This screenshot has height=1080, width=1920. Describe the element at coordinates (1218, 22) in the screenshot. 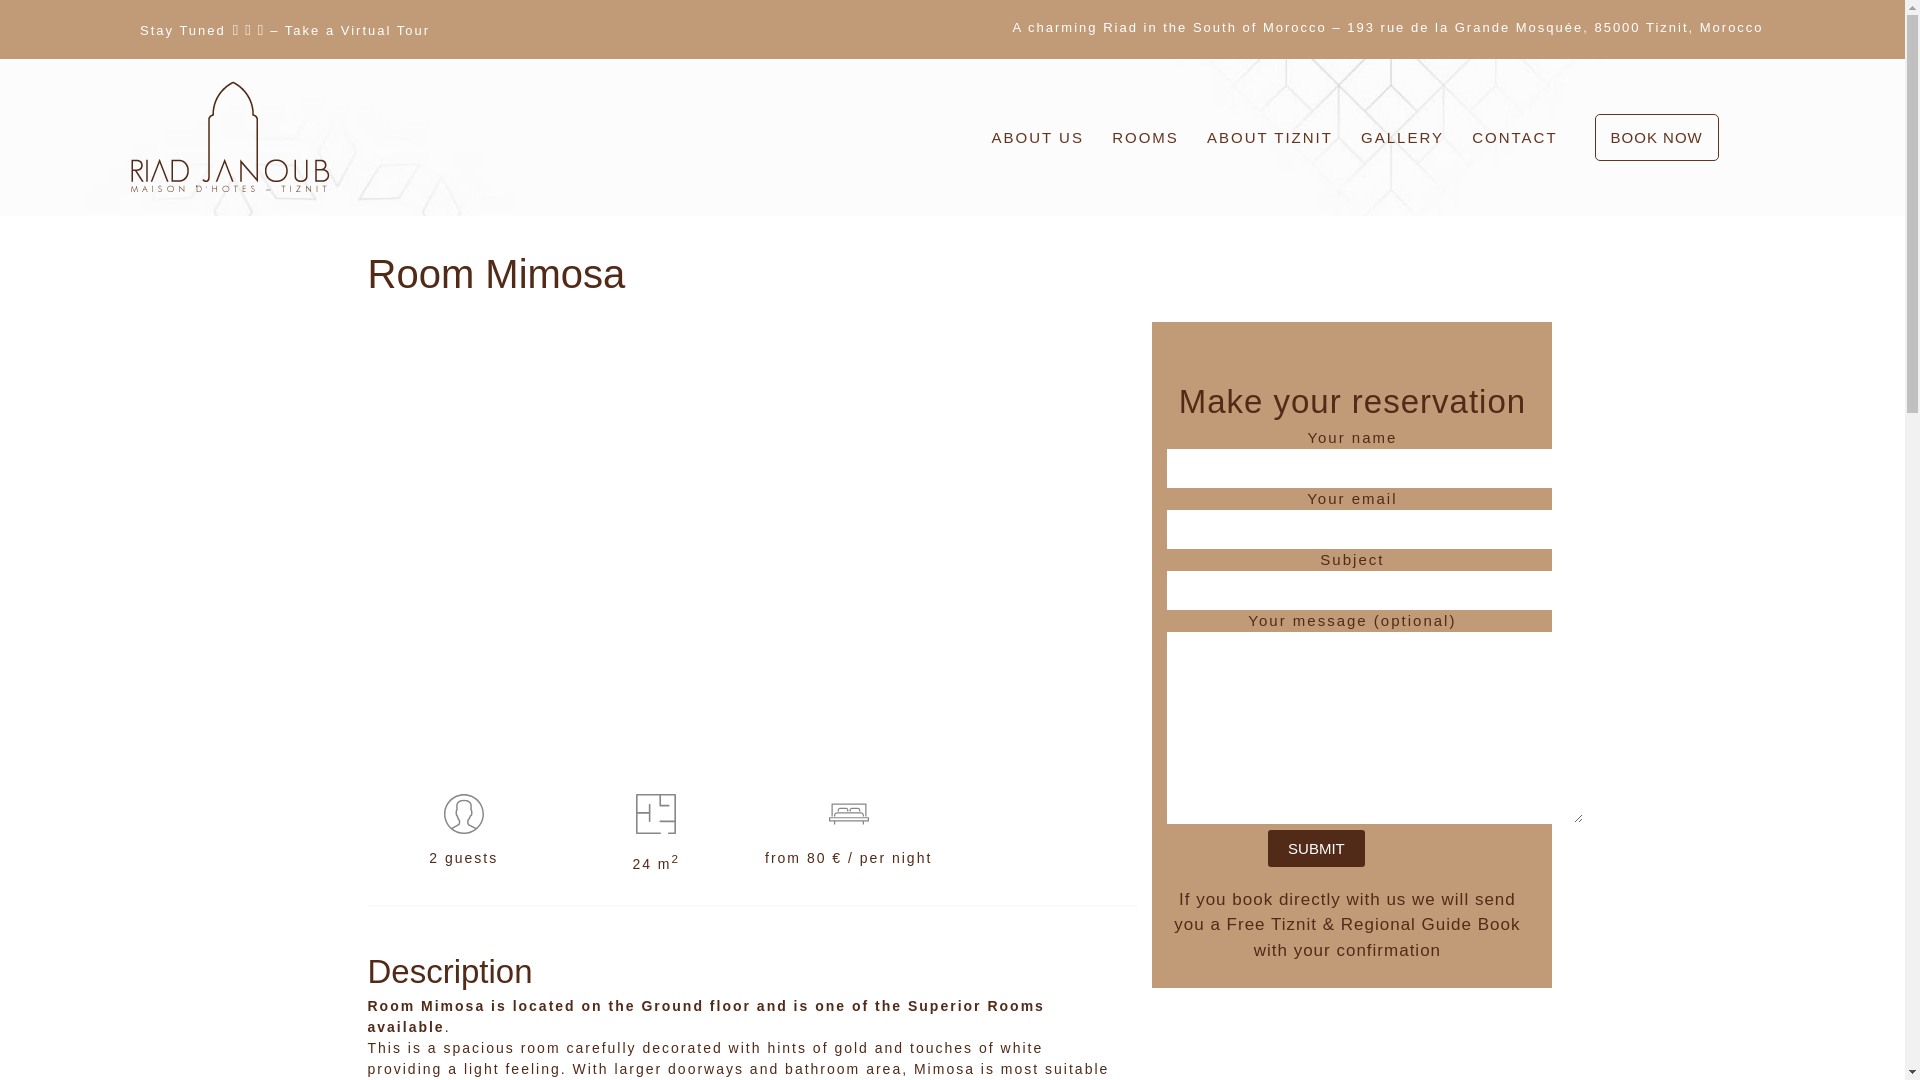

I see `ROOMS` at that location.